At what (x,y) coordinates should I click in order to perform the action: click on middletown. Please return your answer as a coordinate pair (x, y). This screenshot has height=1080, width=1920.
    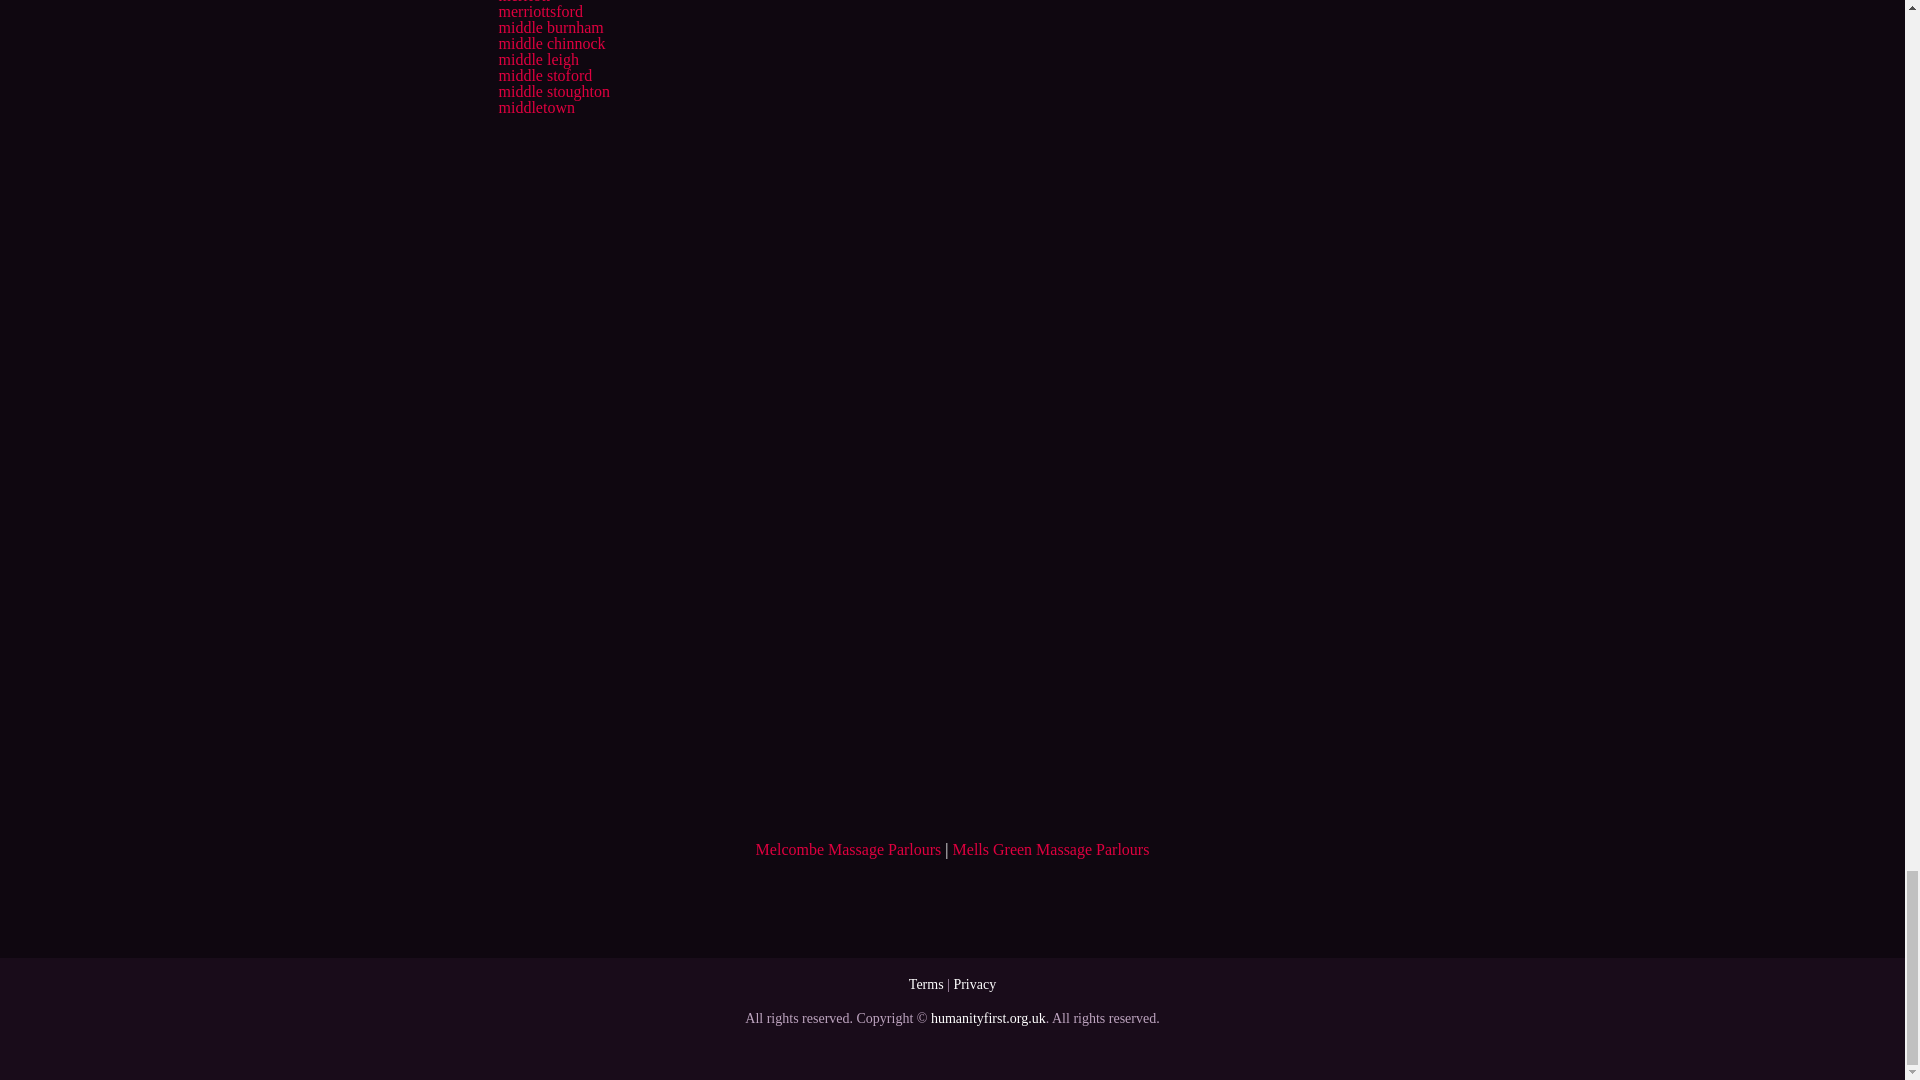
    Looking at the image, I should click on (536, 107).